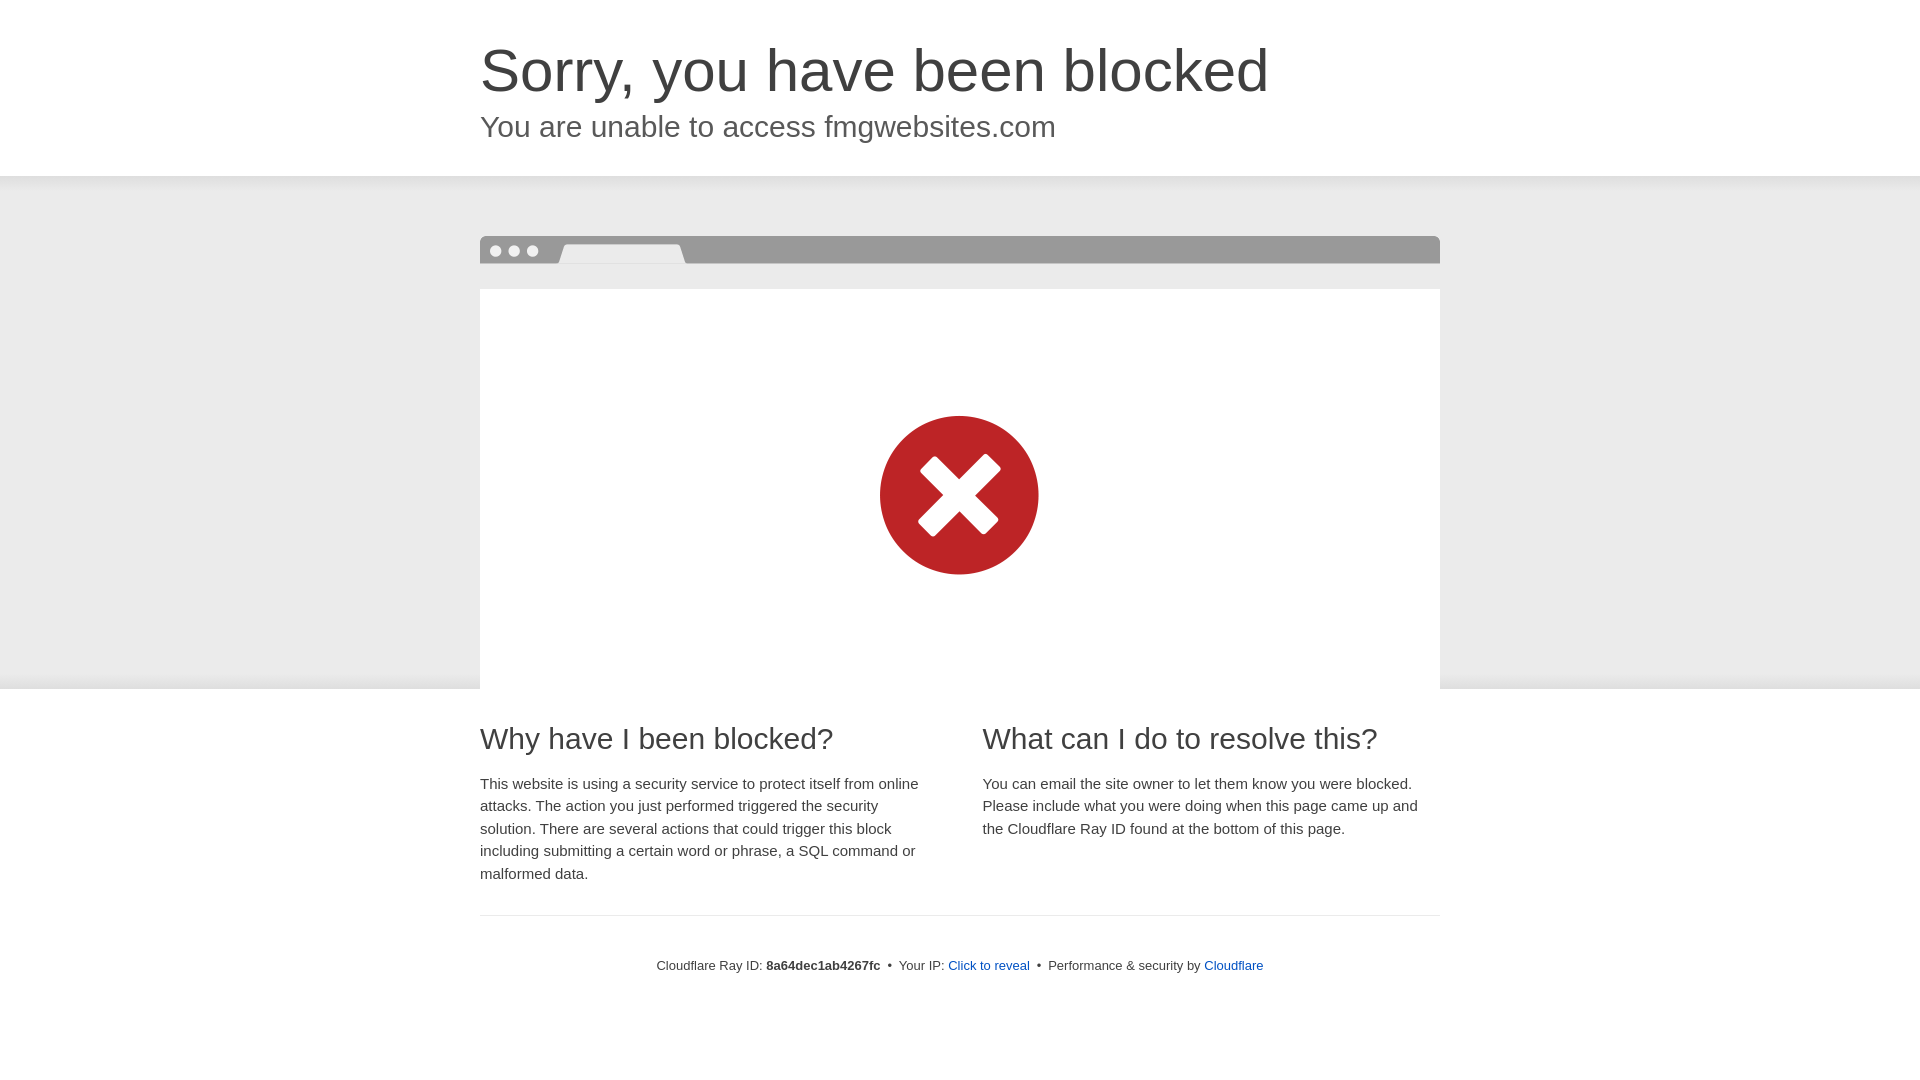 This screenshot has height=1080, width=1920. Describe the element at coordinates (1233, 965) in the screenshot. I see `Cloudflare` at that location.